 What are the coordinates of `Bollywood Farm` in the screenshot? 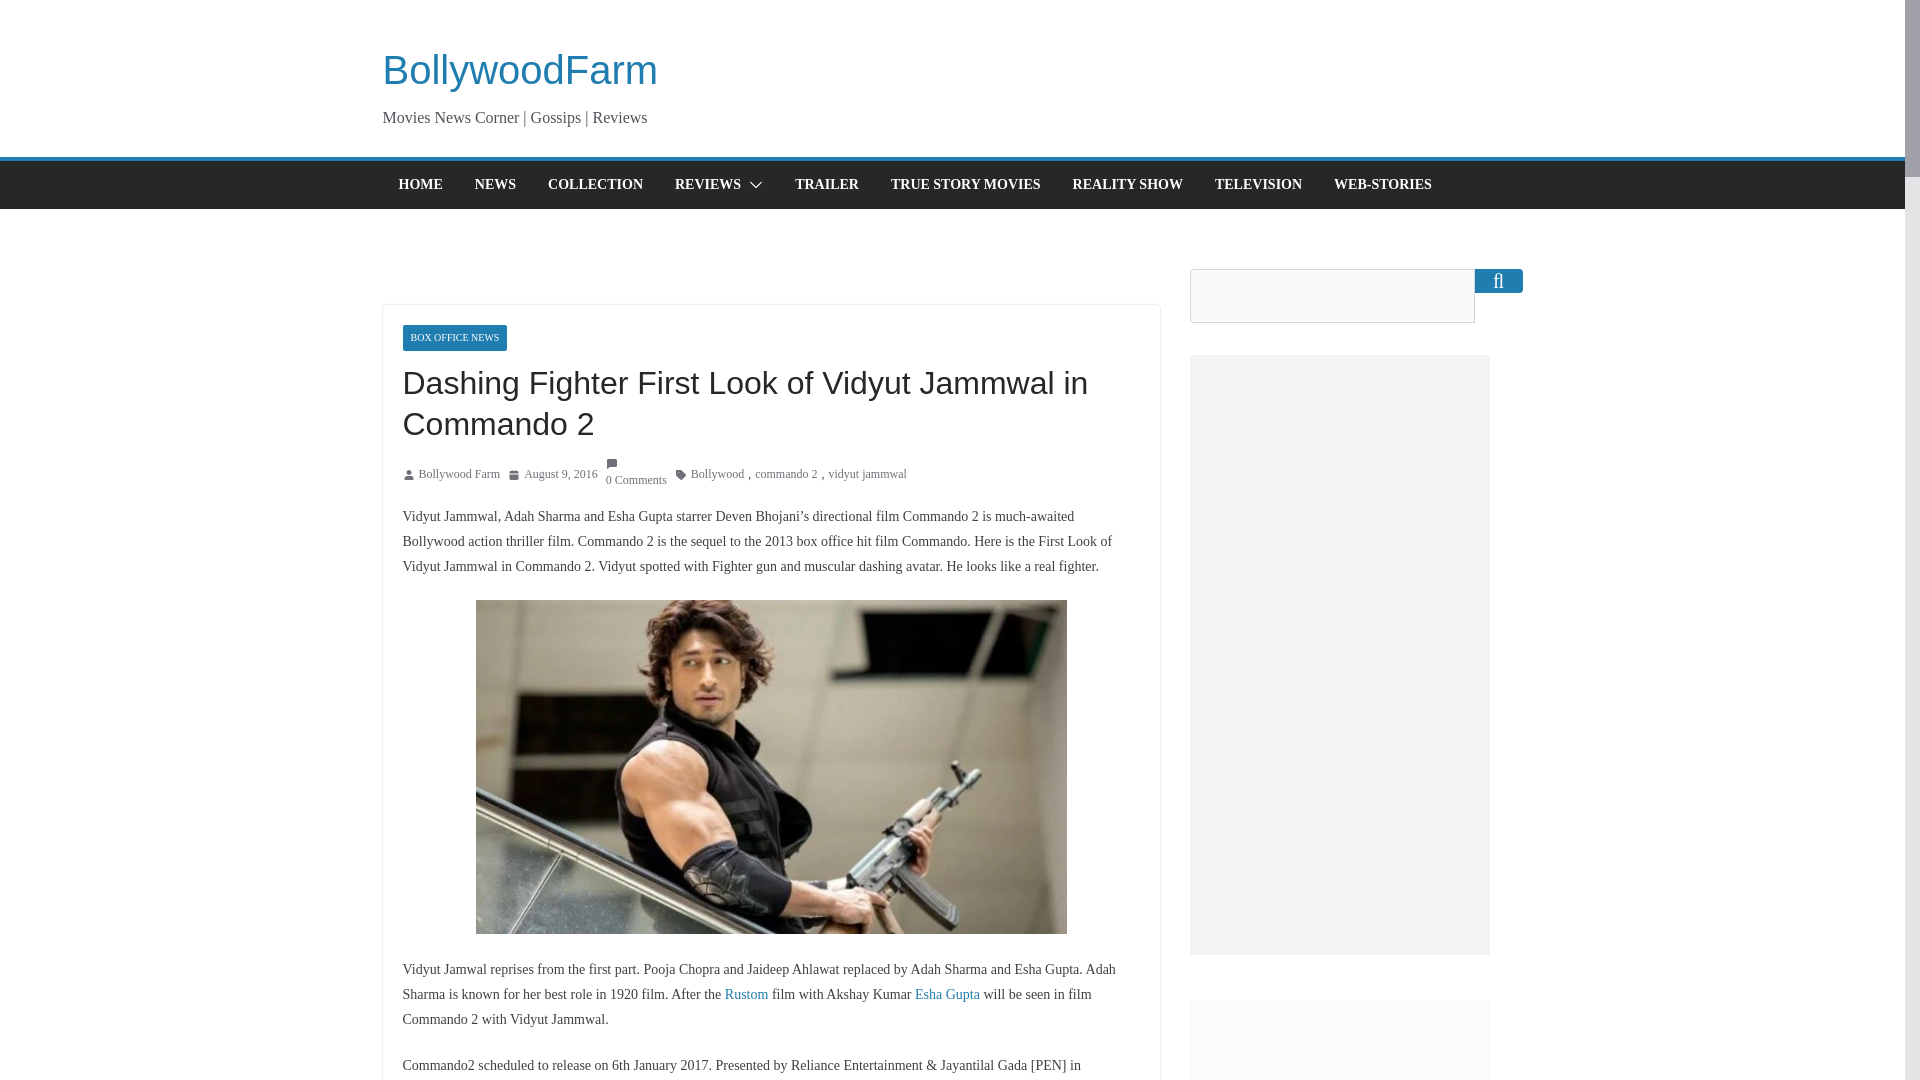 It's located at (458, 475).